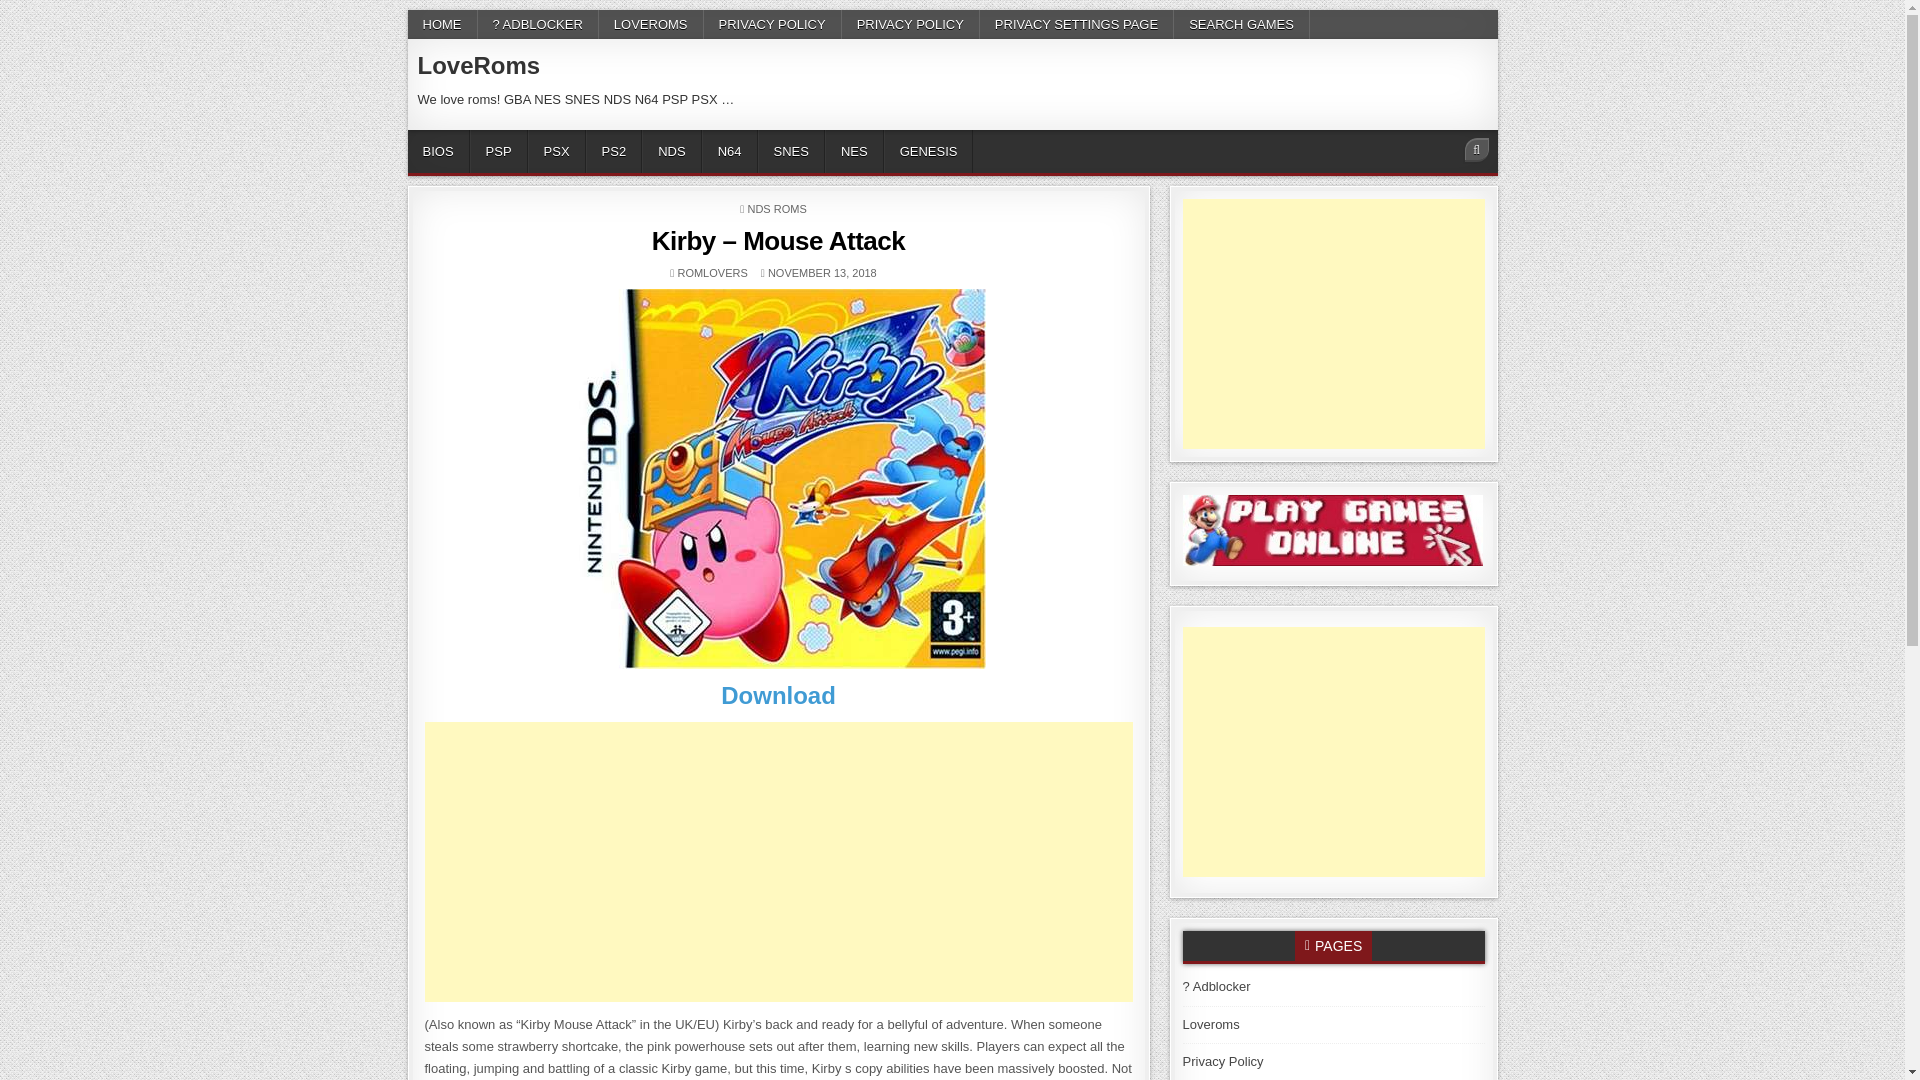 Image resolution: width=1920 pixels, height=1080 pixels. Describe the element at coordinates (910, 24) in the screenshot. I see `PRIVACY POLICY` at that location.